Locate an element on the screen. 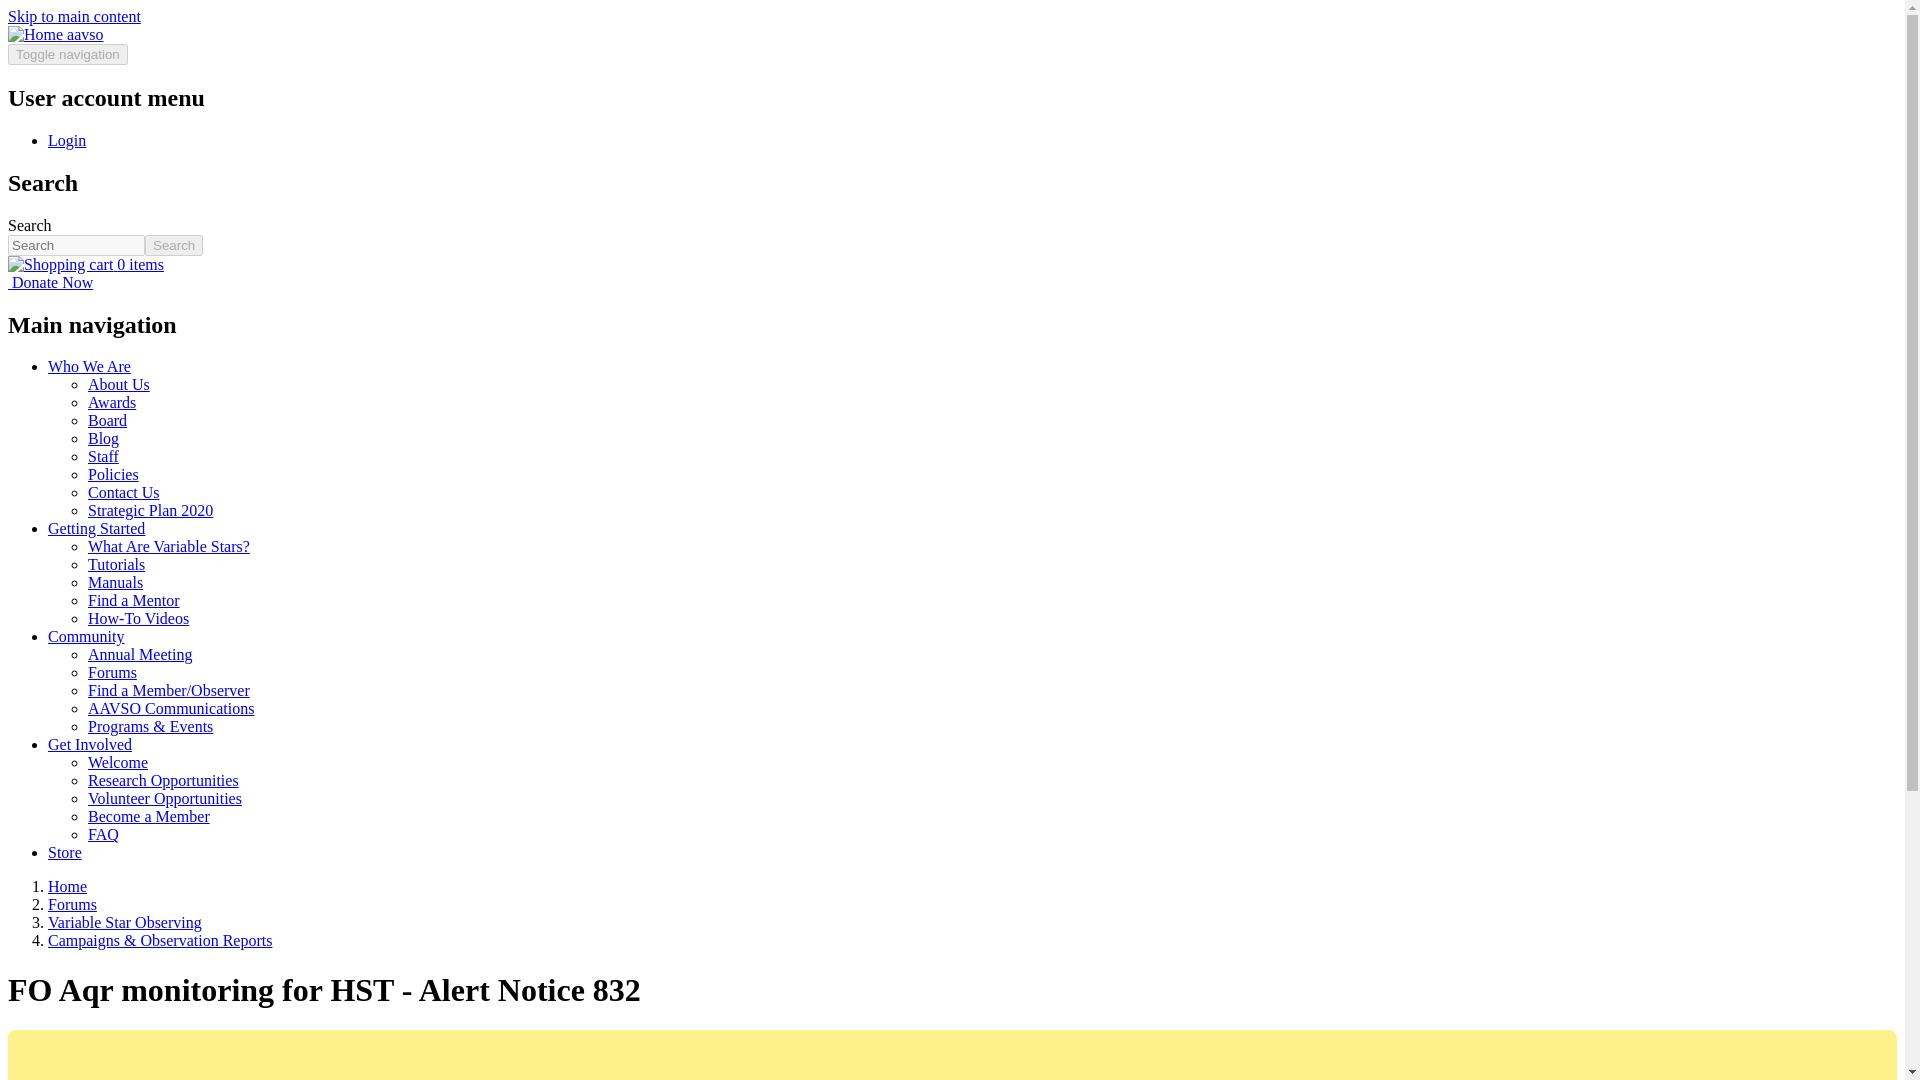  FAQ is located at coordinates (104, 834).